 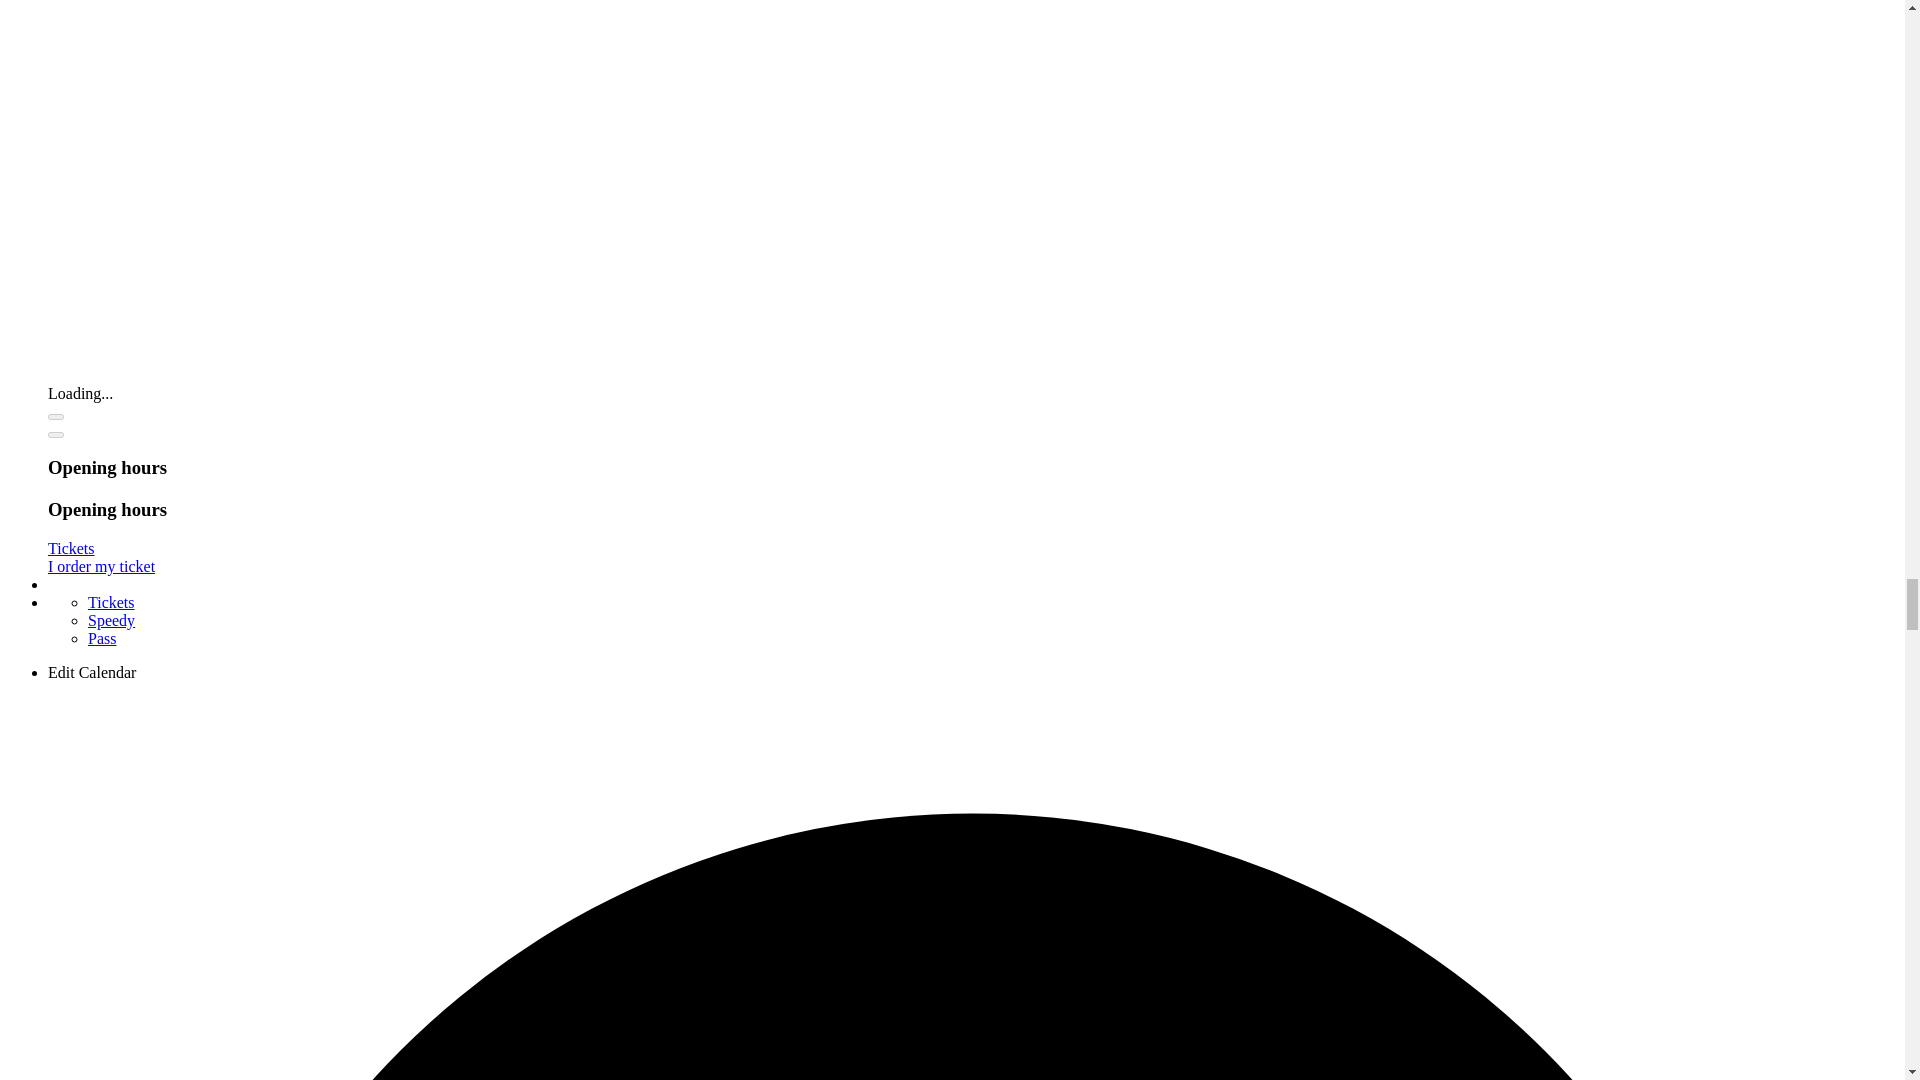 I want to click on Tickets, so click(x=111, y=602).